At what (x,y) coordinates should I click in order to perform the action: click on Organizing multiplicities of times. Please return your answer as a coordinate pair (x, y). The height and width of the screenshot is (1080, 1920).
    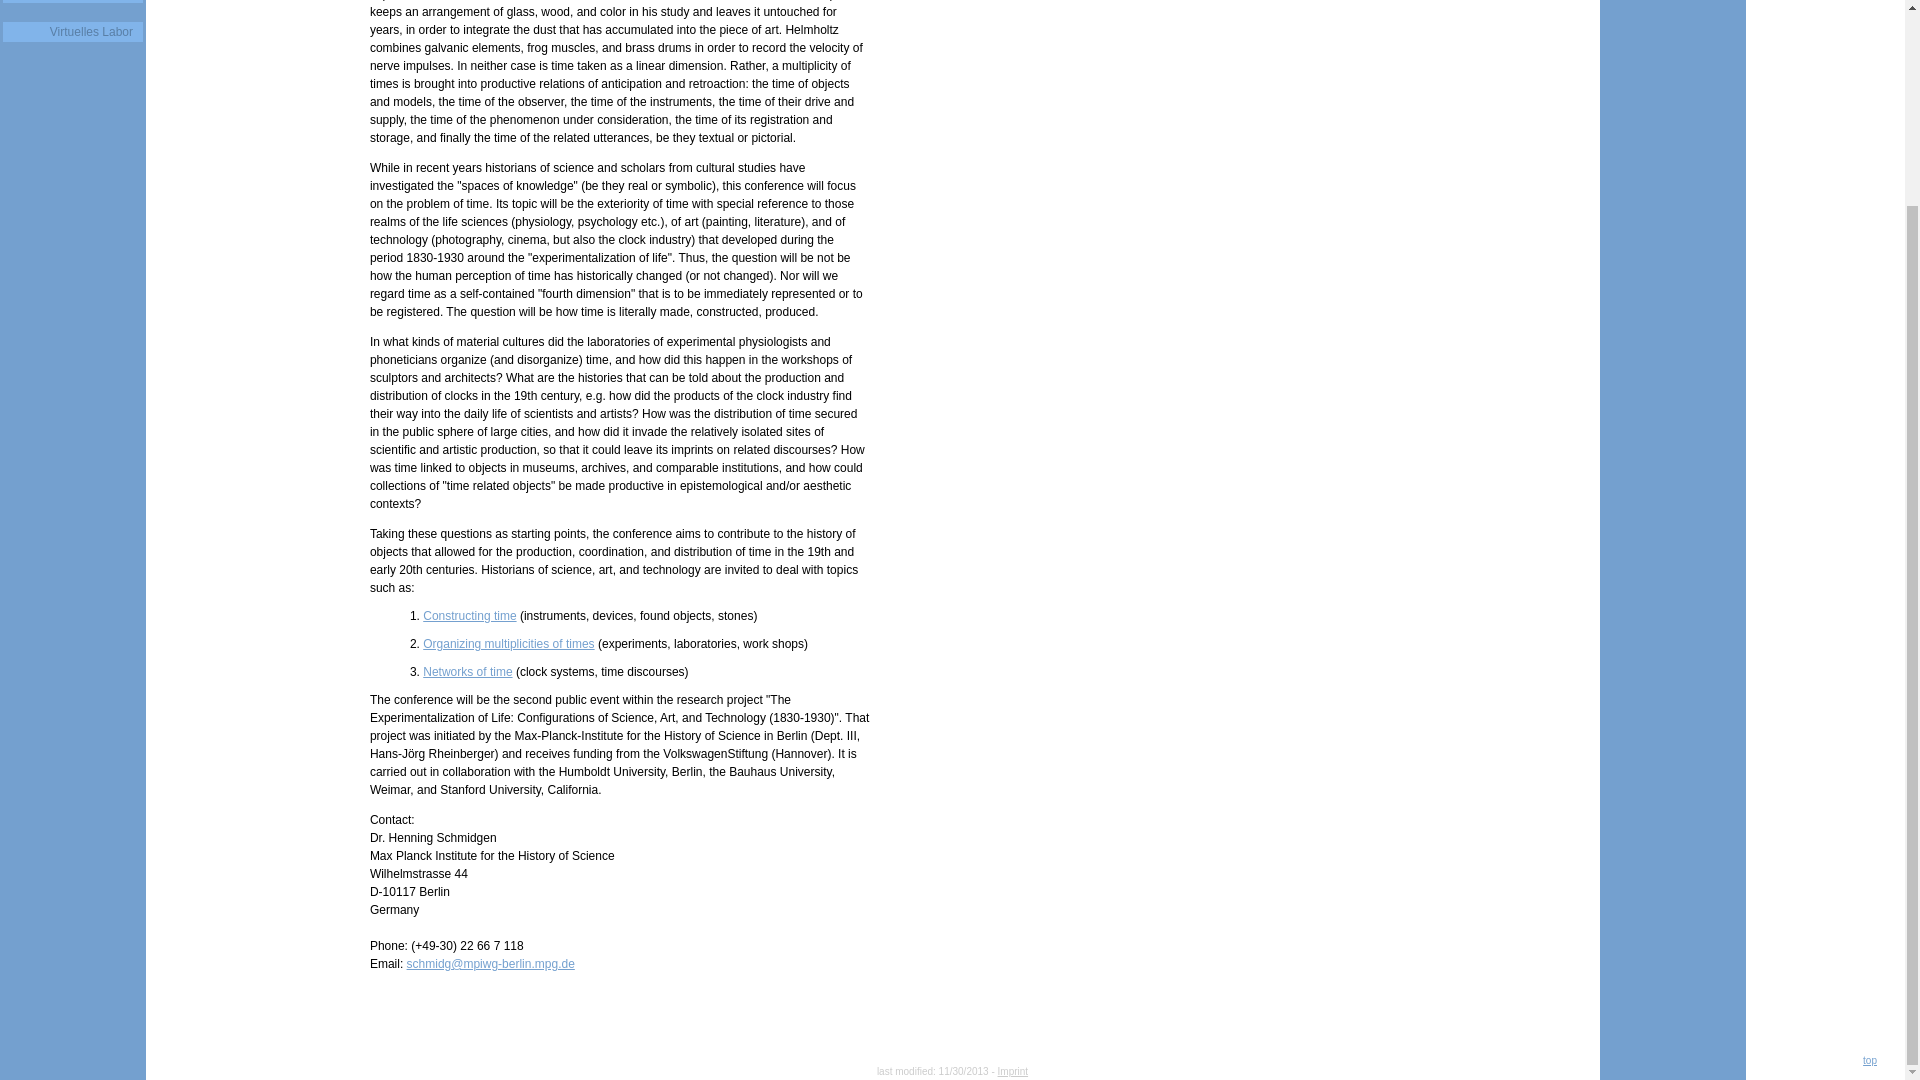
    Looking at the image, I should click on (508, 644).